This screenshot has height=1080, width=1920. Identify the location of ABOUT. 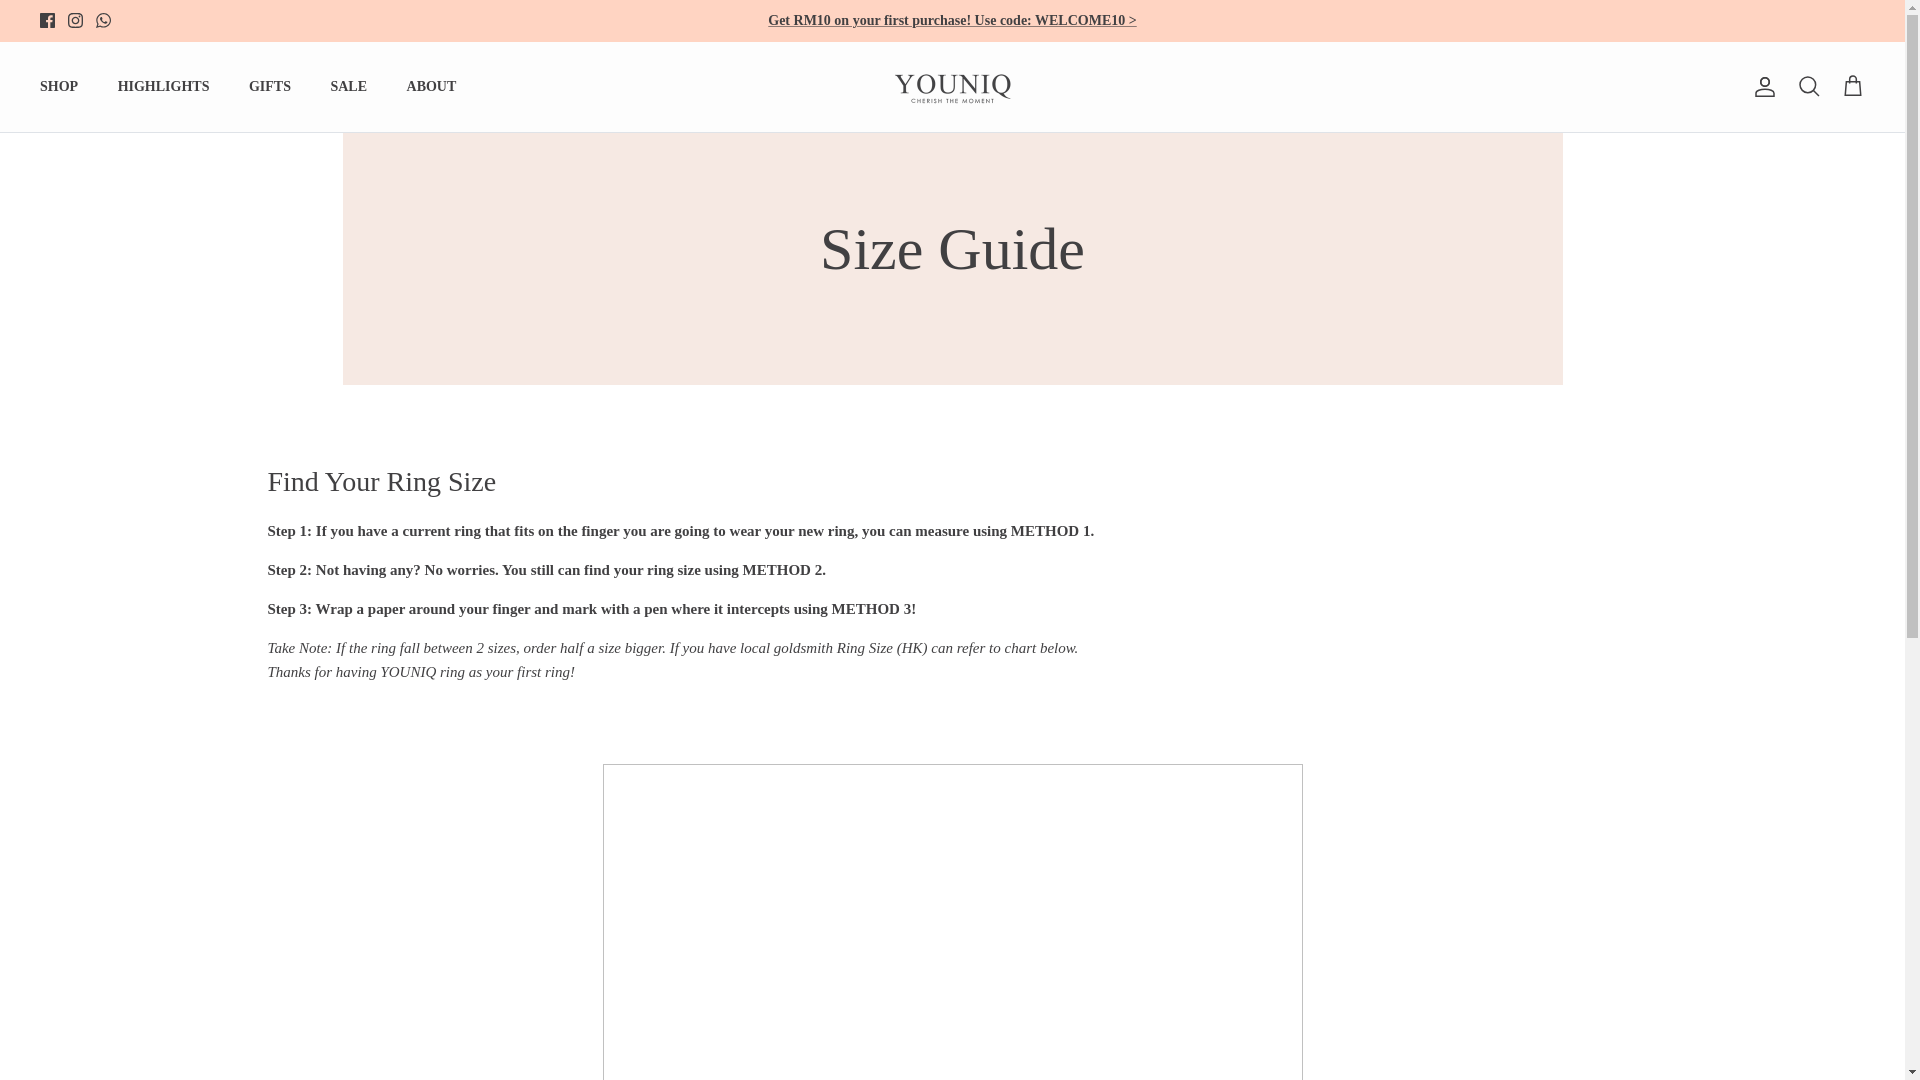
(432, 86).